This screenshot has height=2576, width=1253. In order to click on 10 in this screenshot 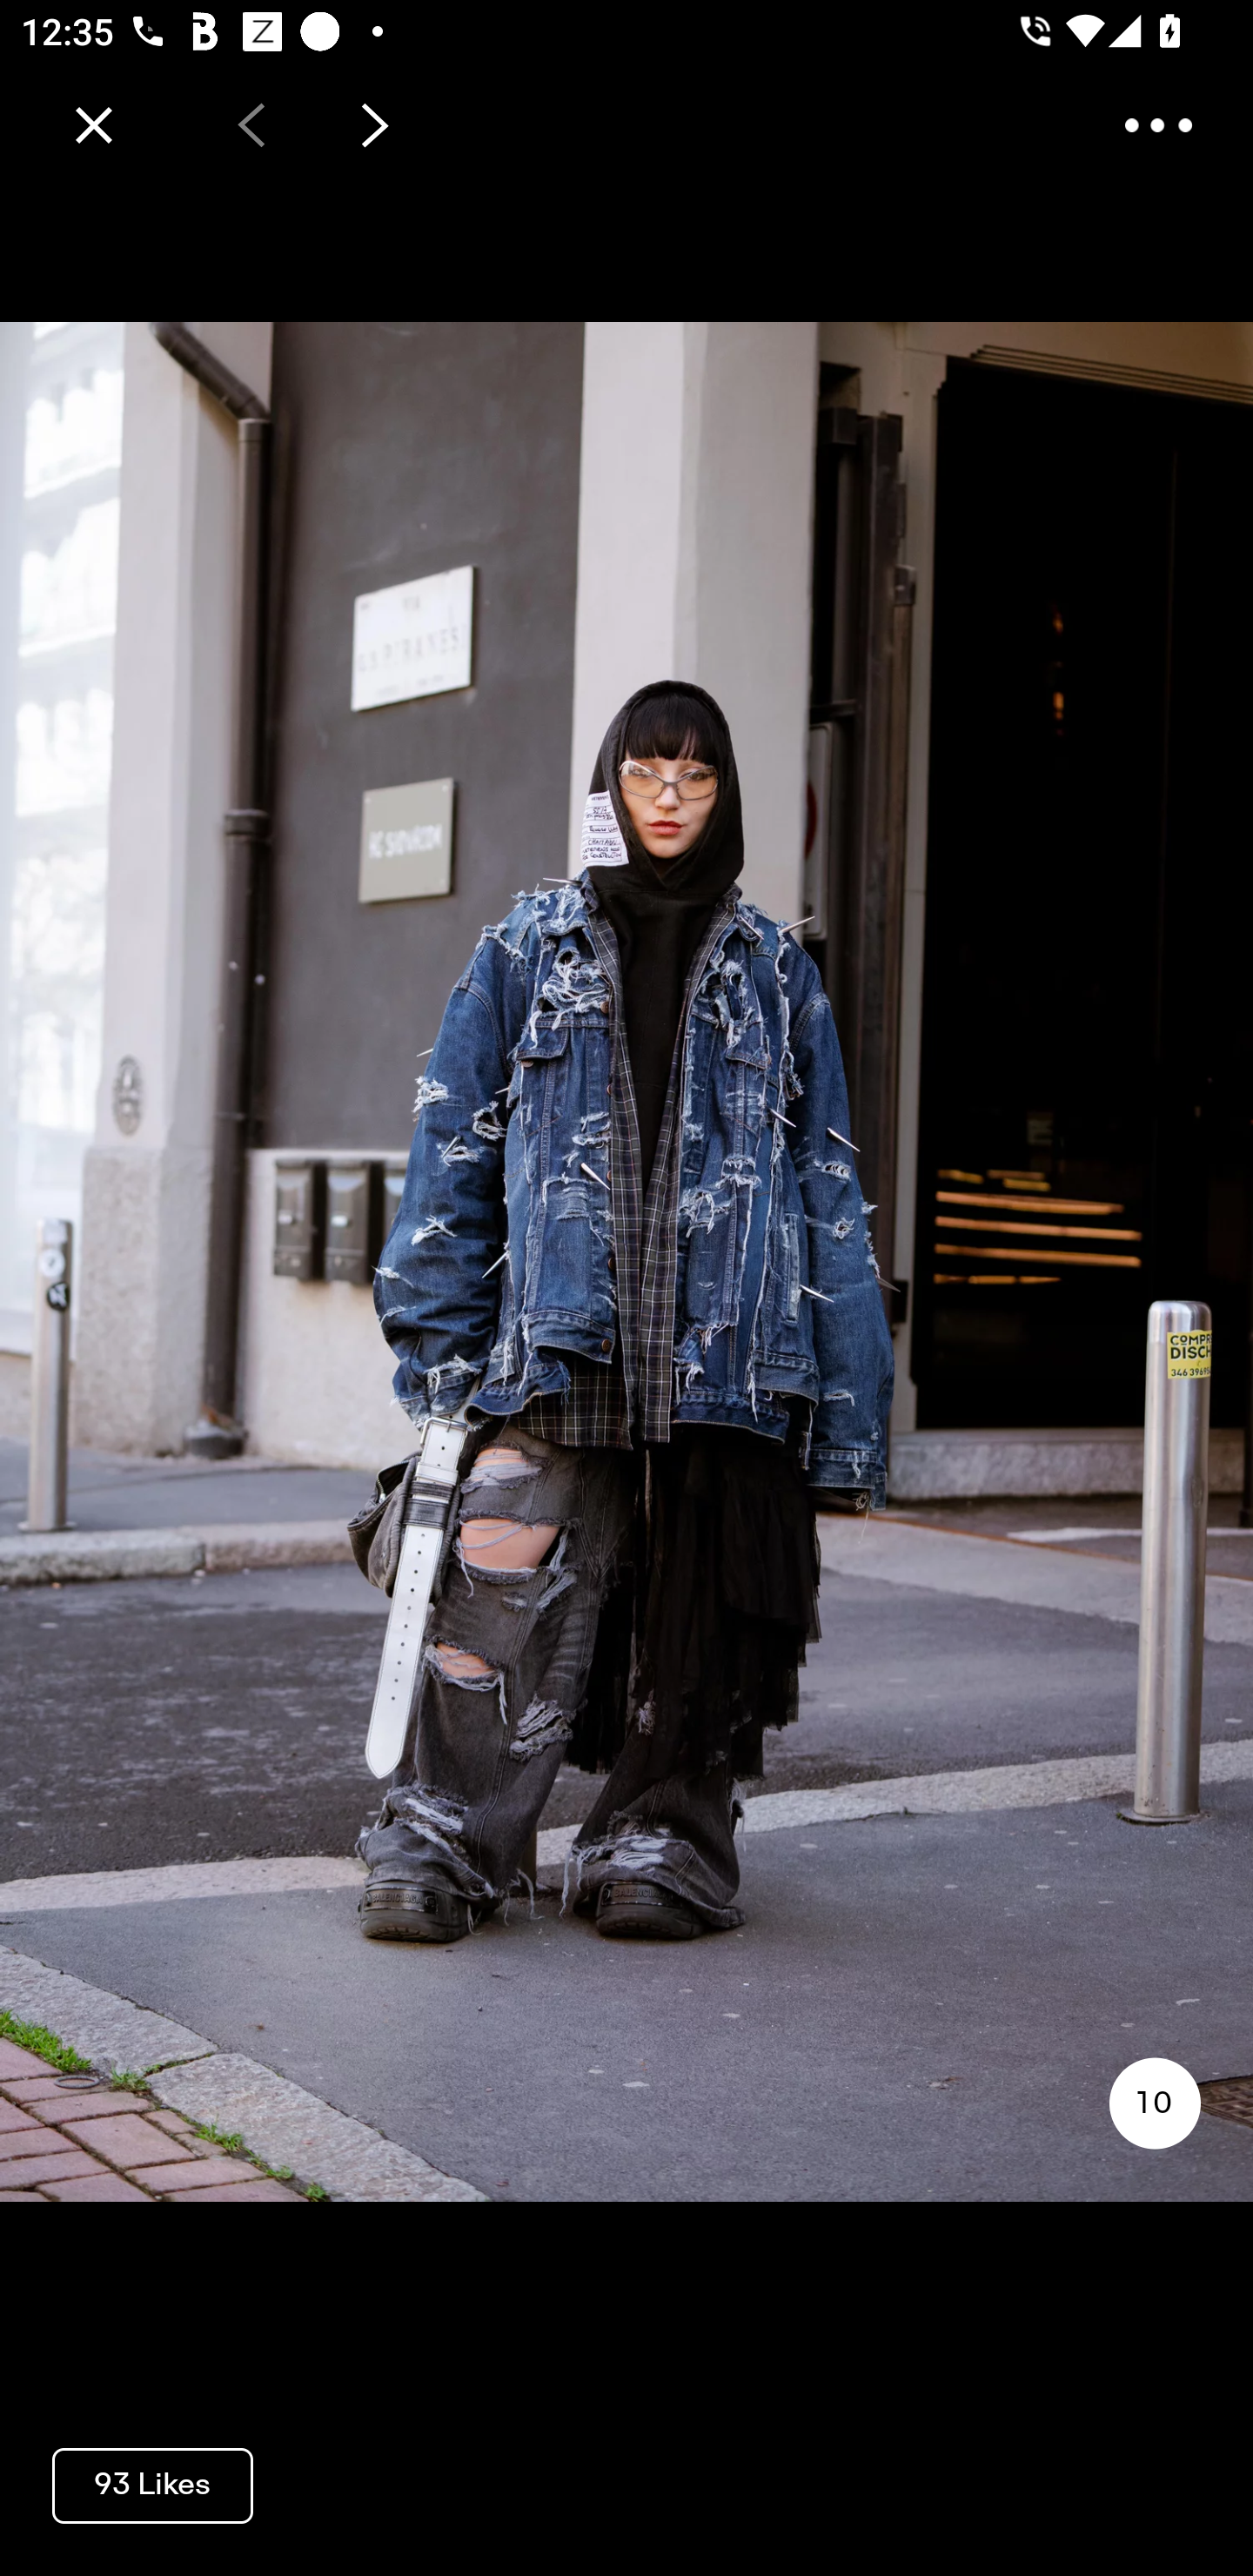, I will do `click(1154, 2103)`.